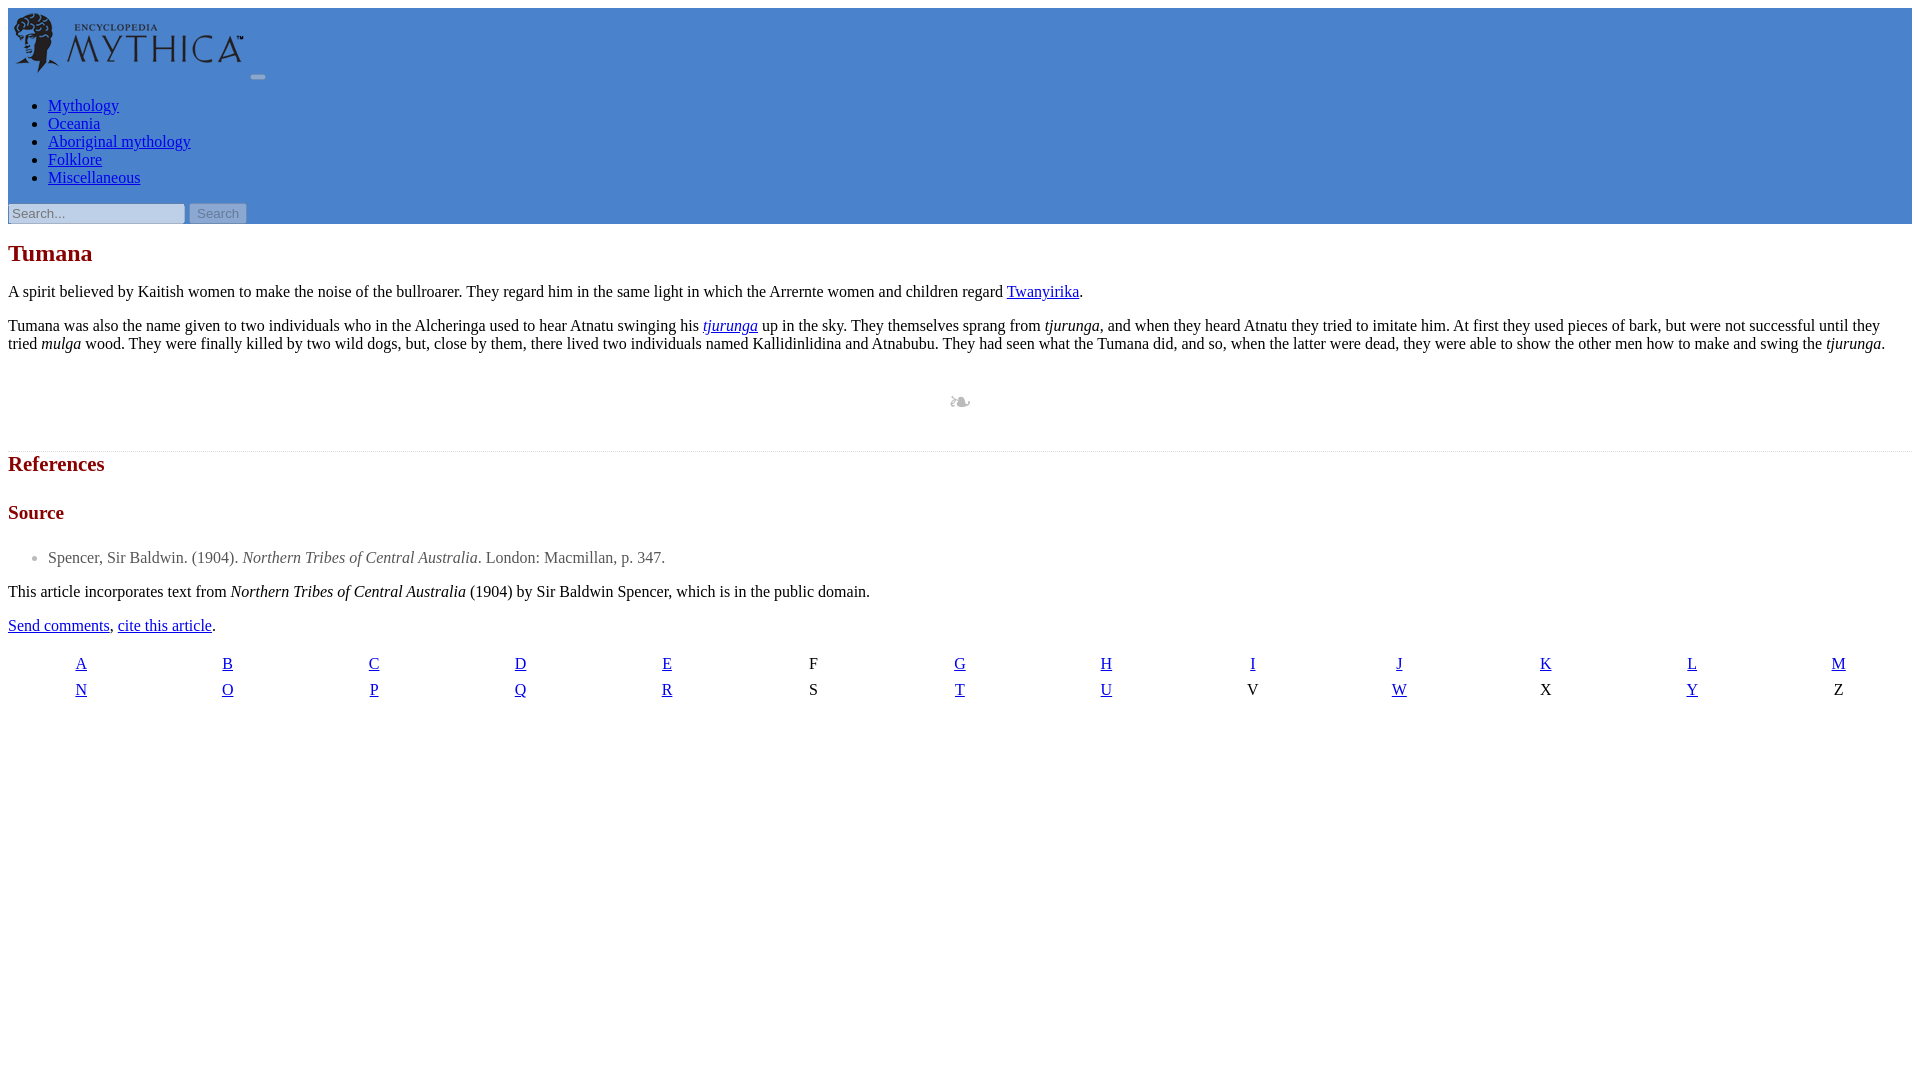 This screenshot has width=1920, height=1080. What do you see at coordinates (520, 664) in the screenshot?
I see `D` at bounding box center [520, 664].